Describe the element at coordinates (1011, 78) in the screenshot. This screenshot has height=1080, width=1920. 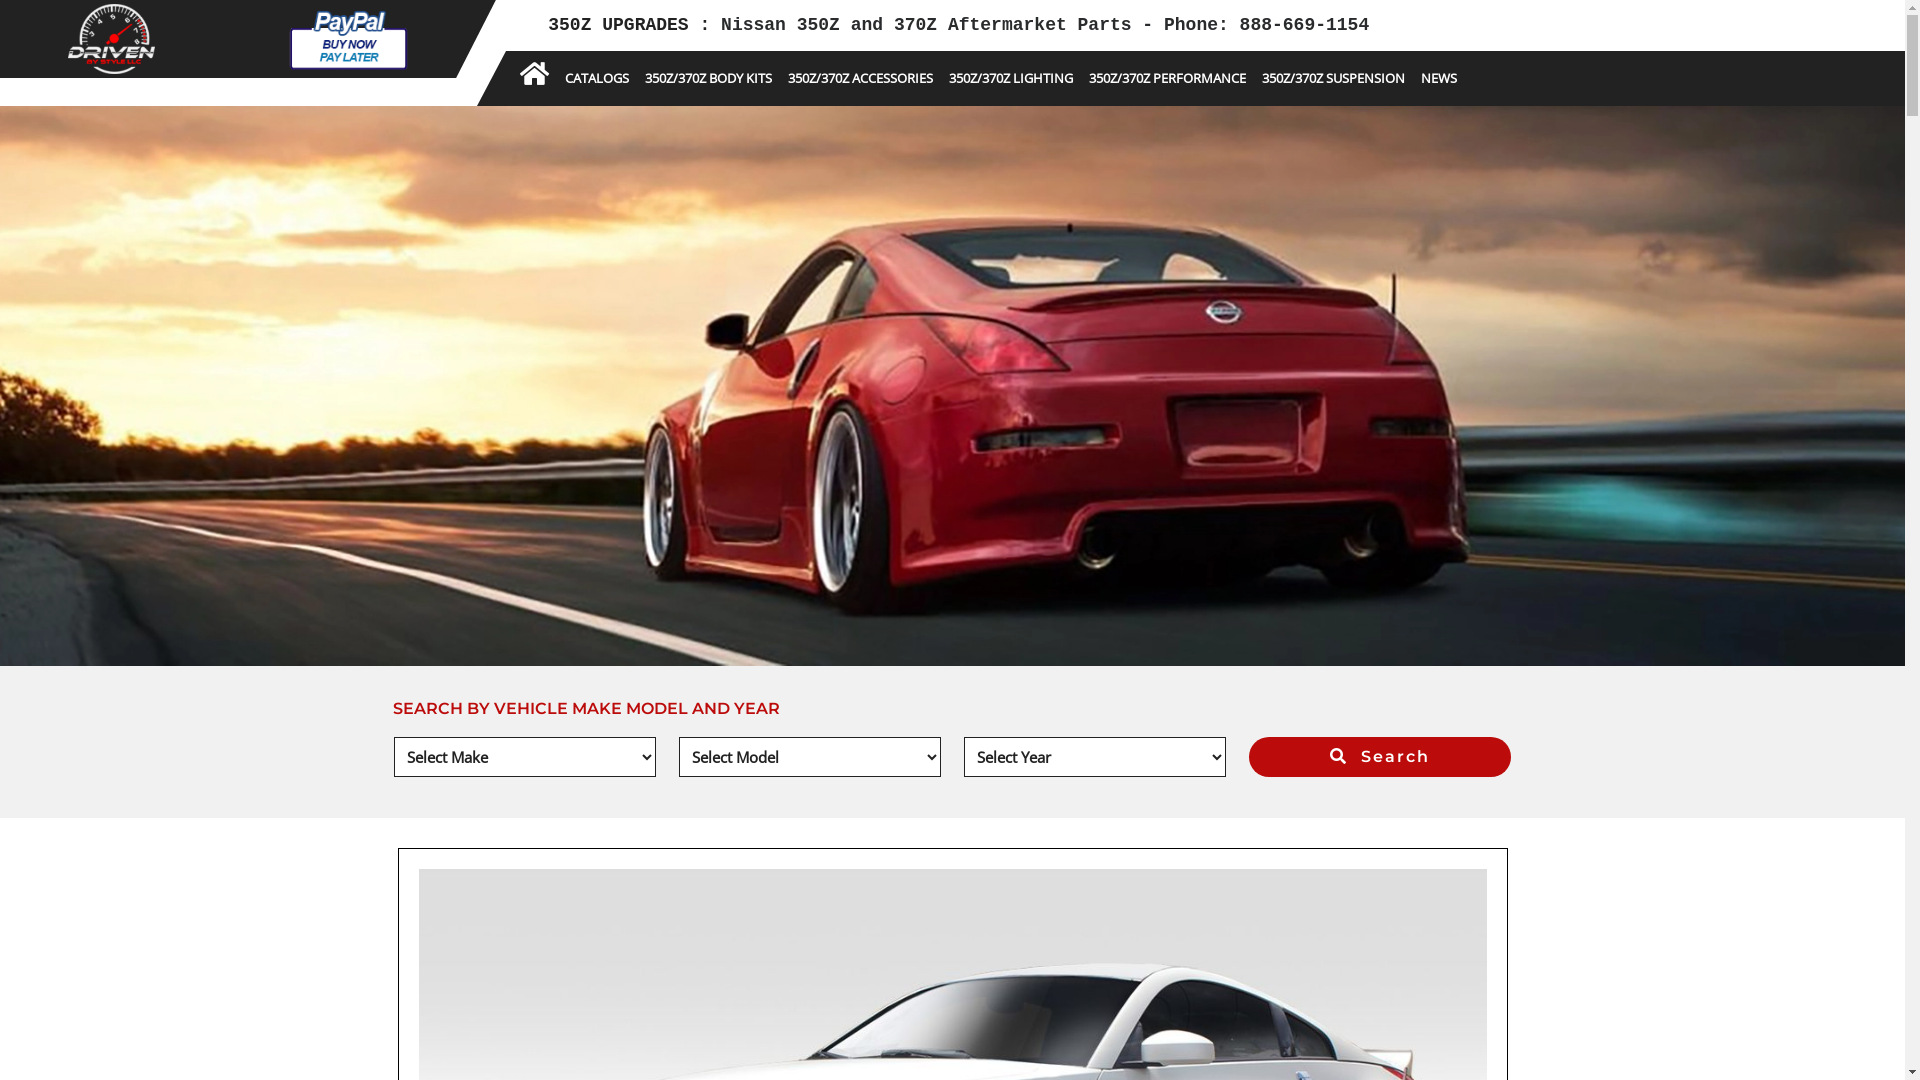
I see `350Z/370Z LIGHTING` at that location.